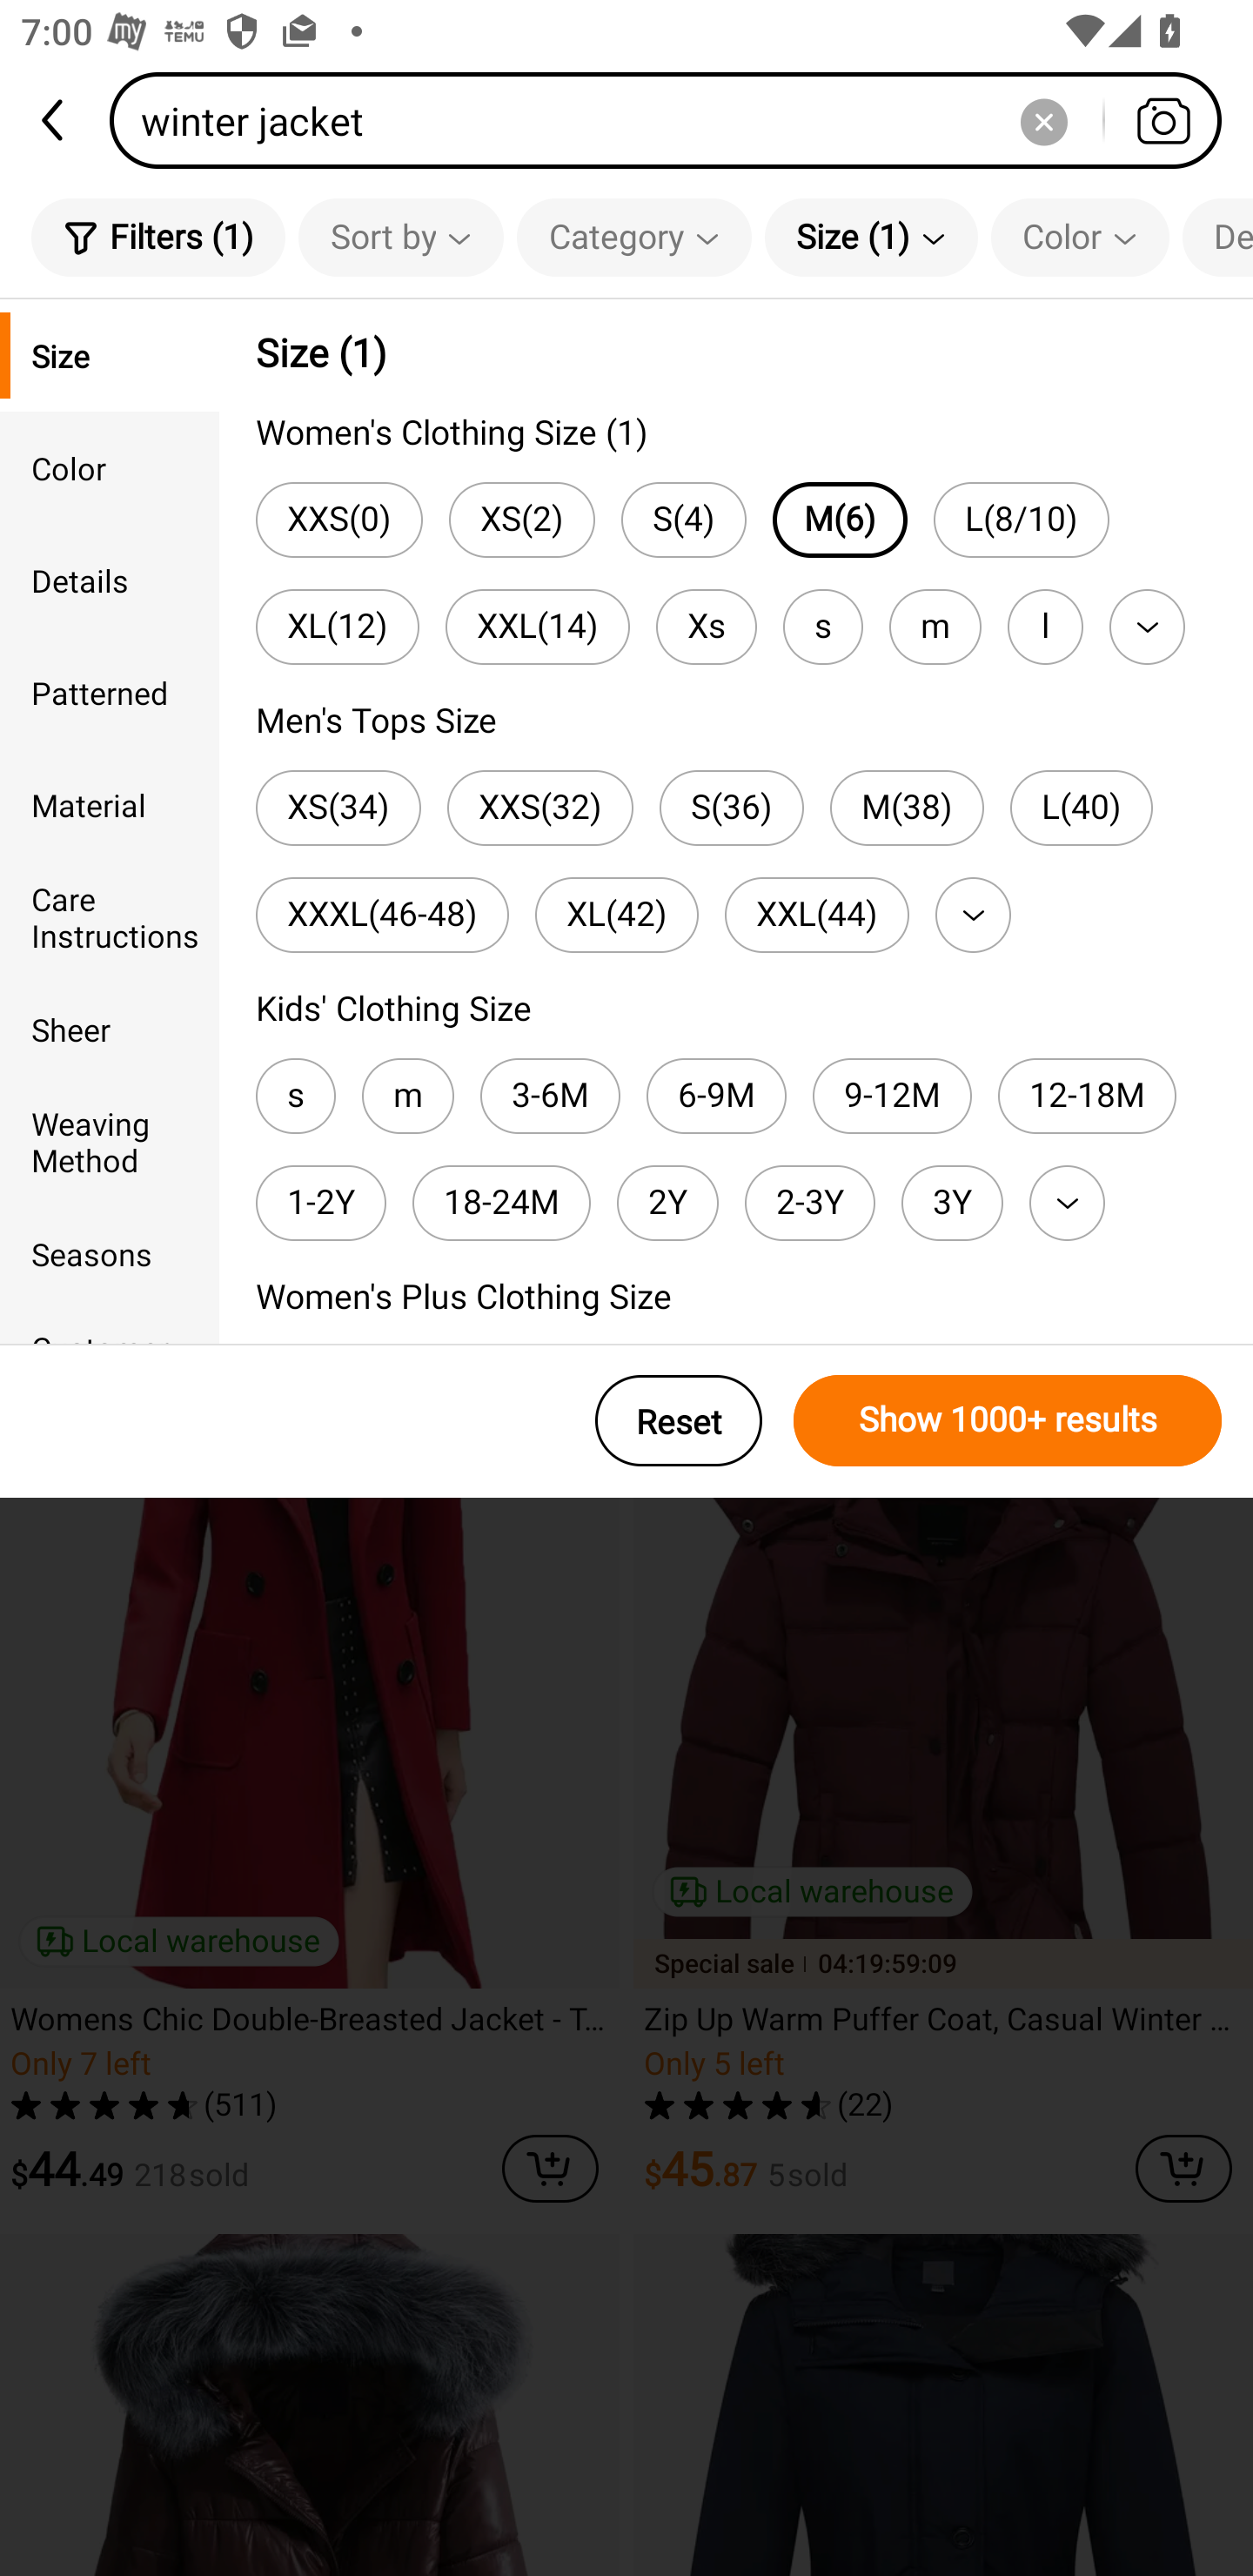  What do you see at coordinates (381, 916) in the screenshot?
I see `XXXL(46-48)` at bounding box center [381, 916].